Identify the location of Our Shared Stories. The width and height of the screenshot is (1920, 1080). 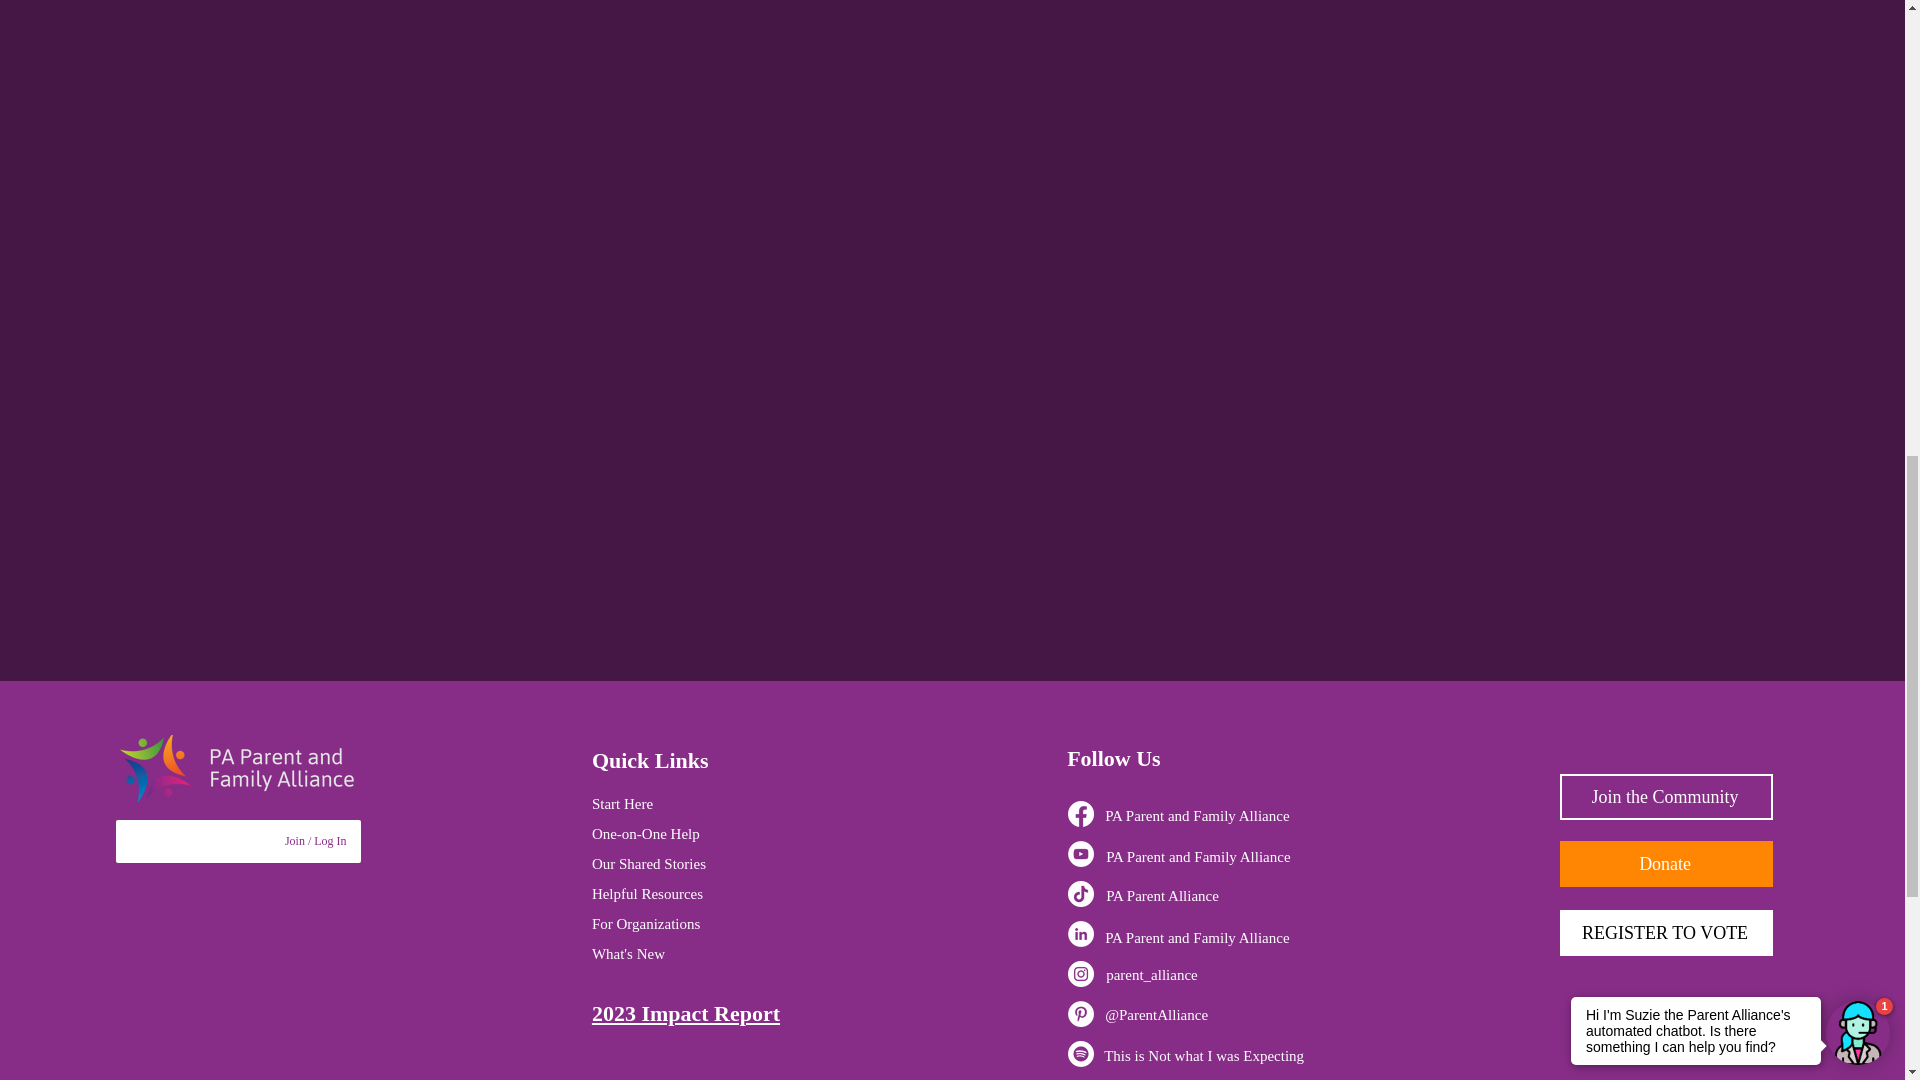
(648, 864).